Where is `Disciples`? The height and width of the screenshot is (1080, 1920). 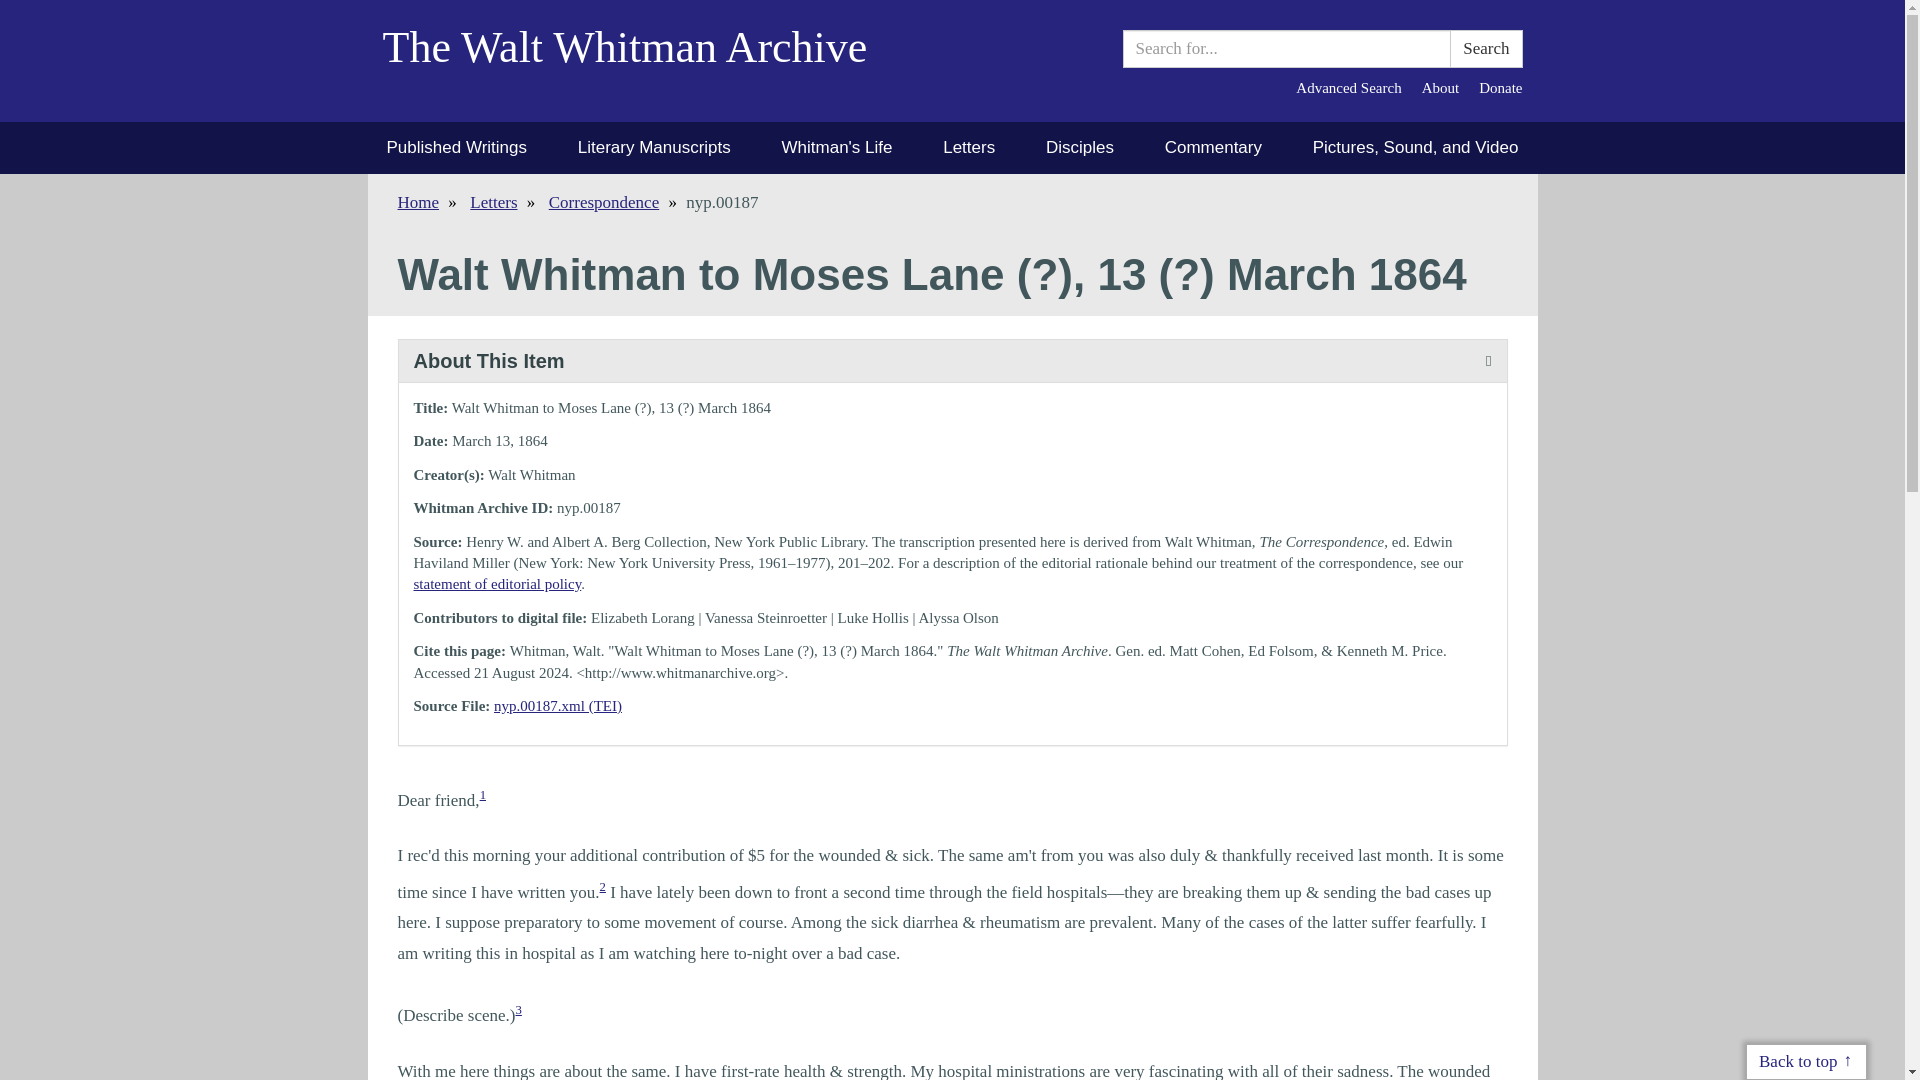
Disciples is located at coordinates (1080, 148).